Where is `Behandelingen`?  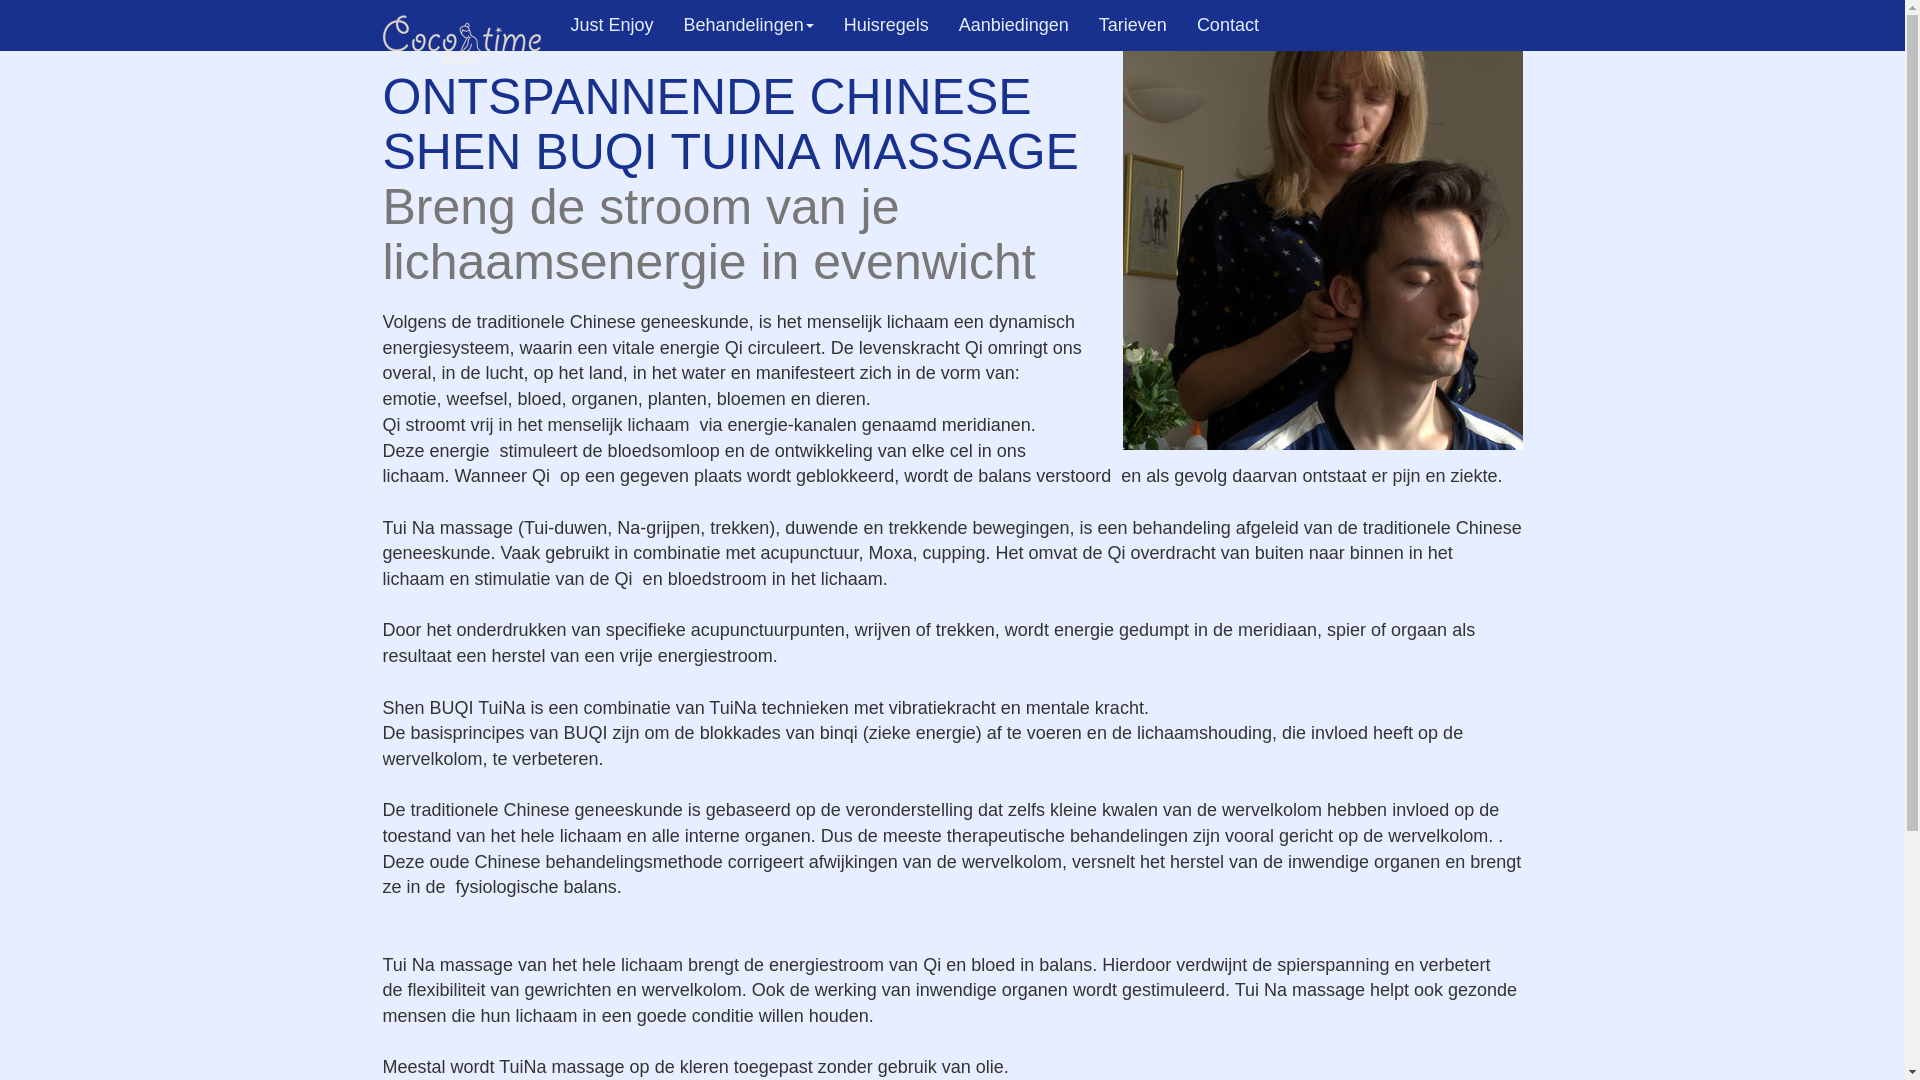
Behandelingen is located at coordinates (749, 25).